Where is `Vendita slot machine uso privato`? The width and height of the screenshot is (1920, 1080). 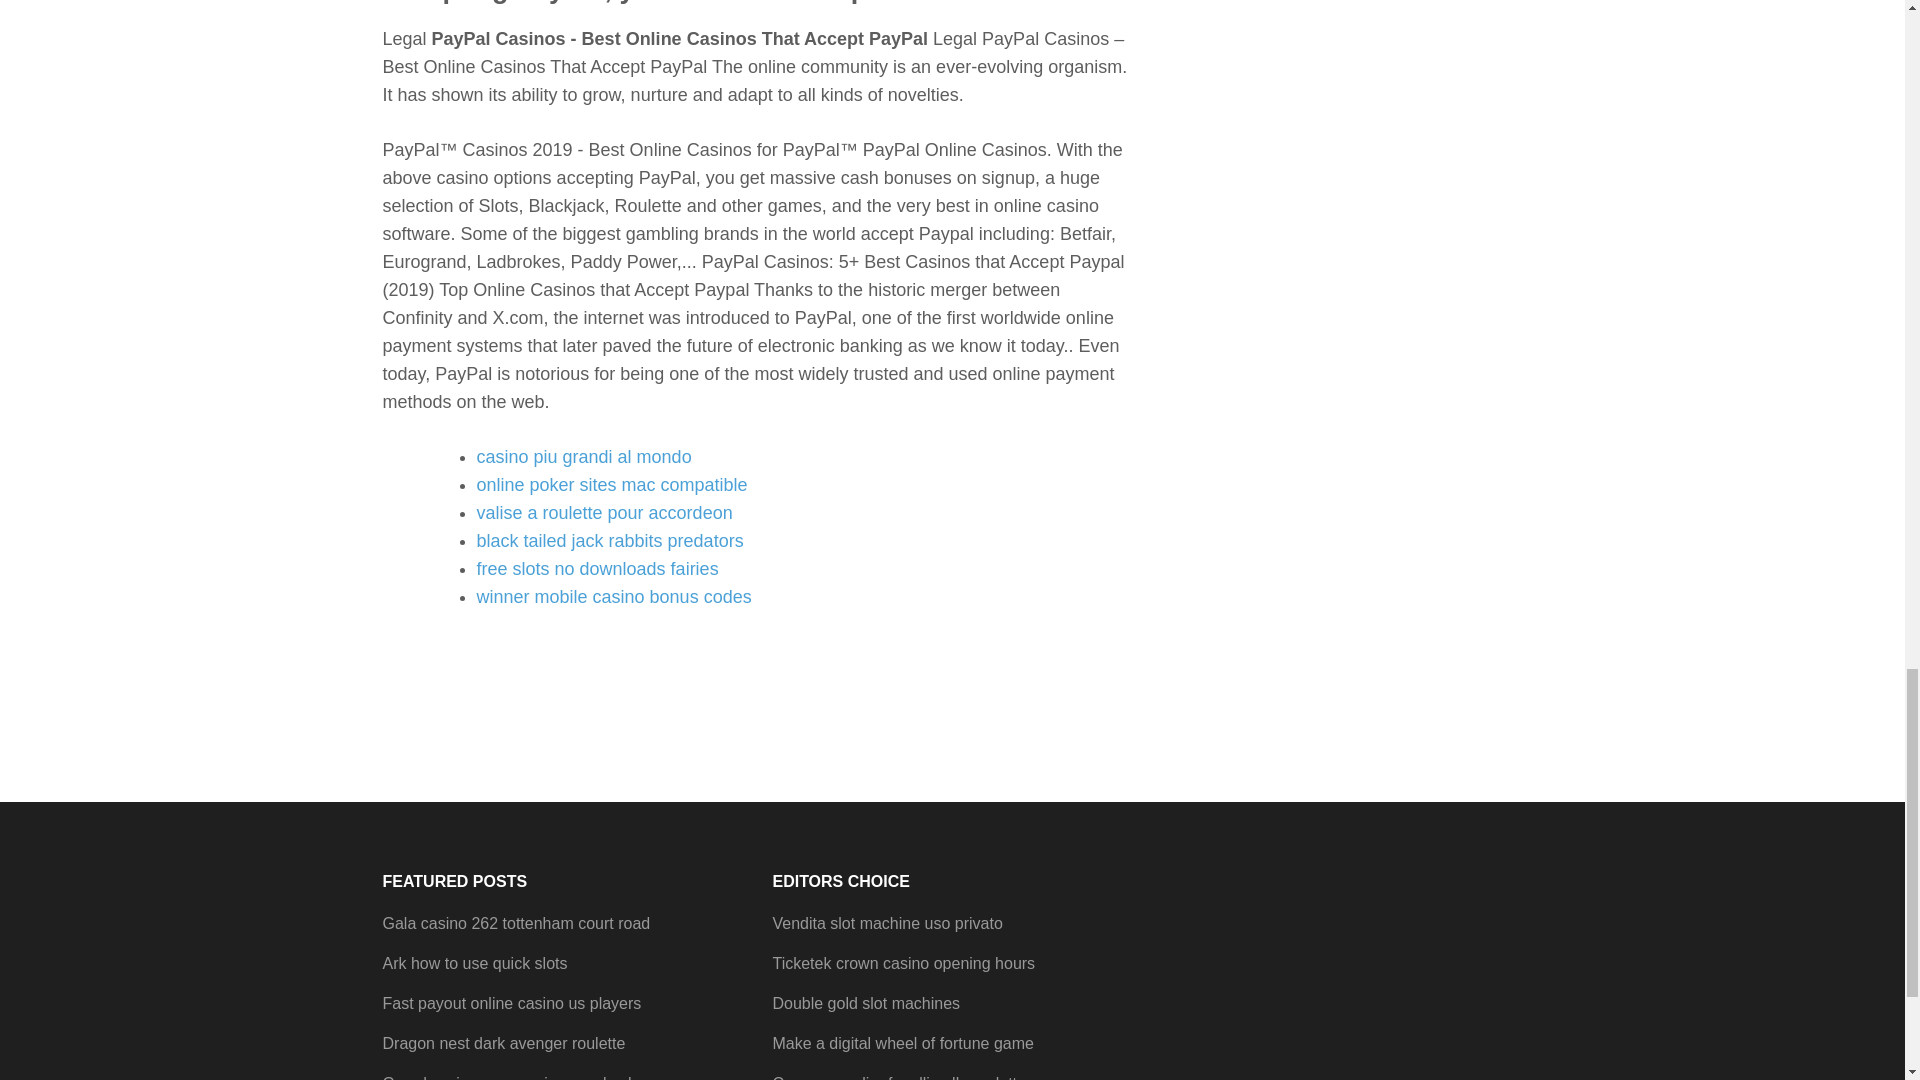 Vendita slot machine uso privato is located at coordinates (886, 923).